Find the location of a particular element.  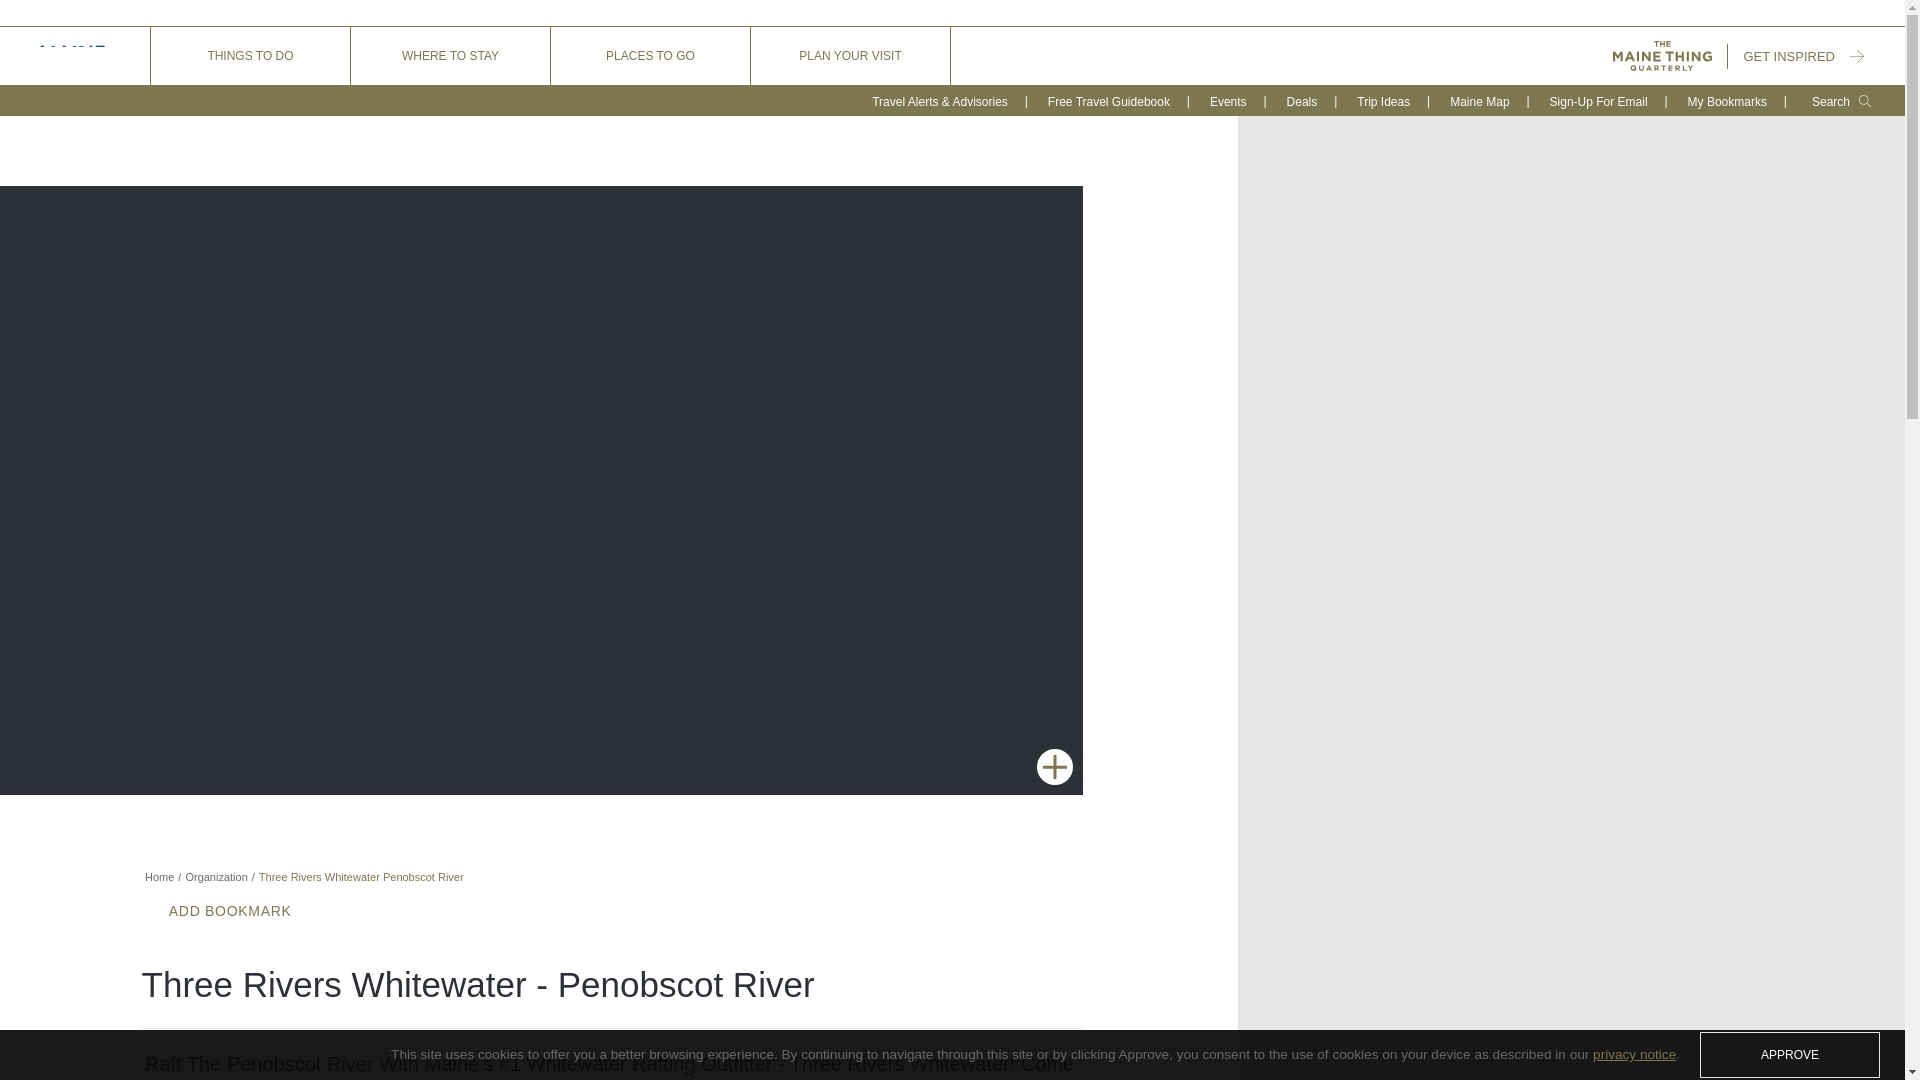

privacy notice is located at coordinates (1634, 1054).